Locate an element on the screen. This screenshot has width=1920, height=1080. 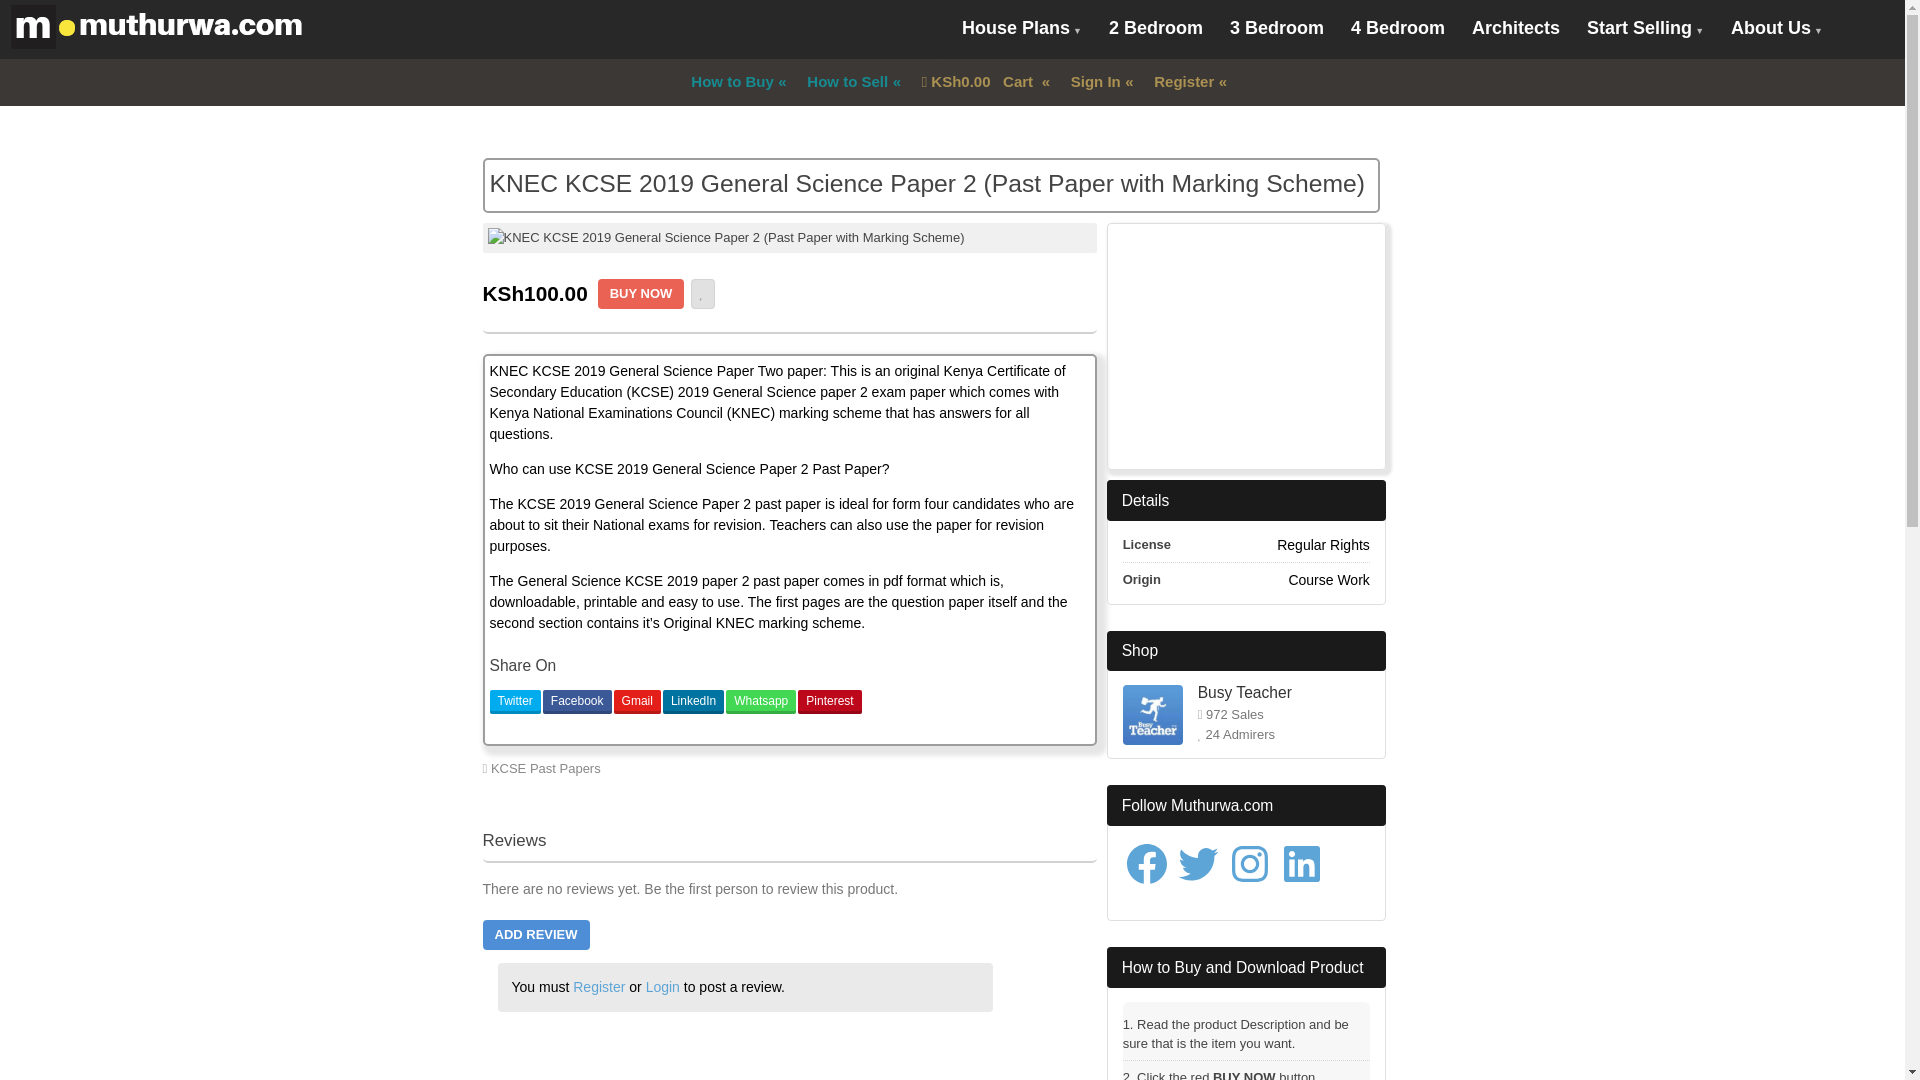
KCSE Past Papers is located at coordinates (546, 768).